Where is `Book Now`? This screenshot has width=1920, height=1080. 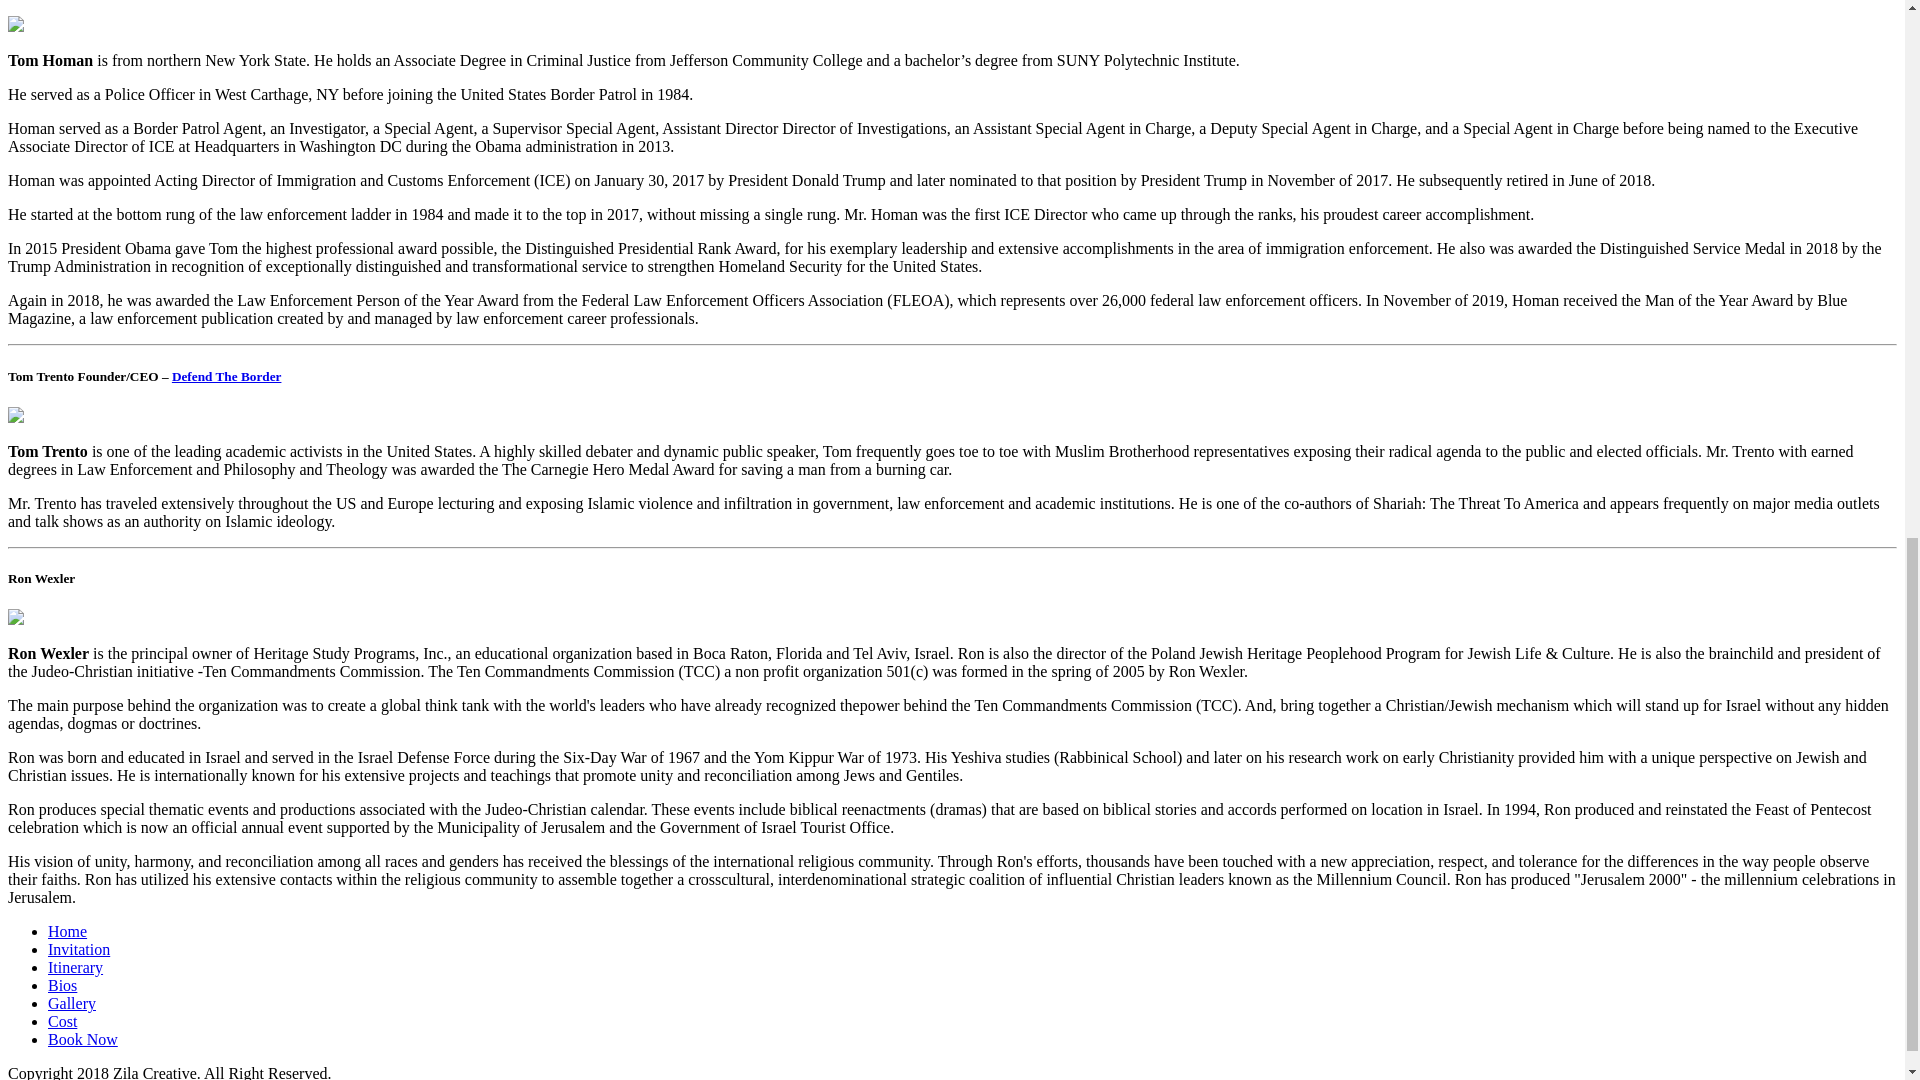
Book Now is located at coordinates (82, 1039).